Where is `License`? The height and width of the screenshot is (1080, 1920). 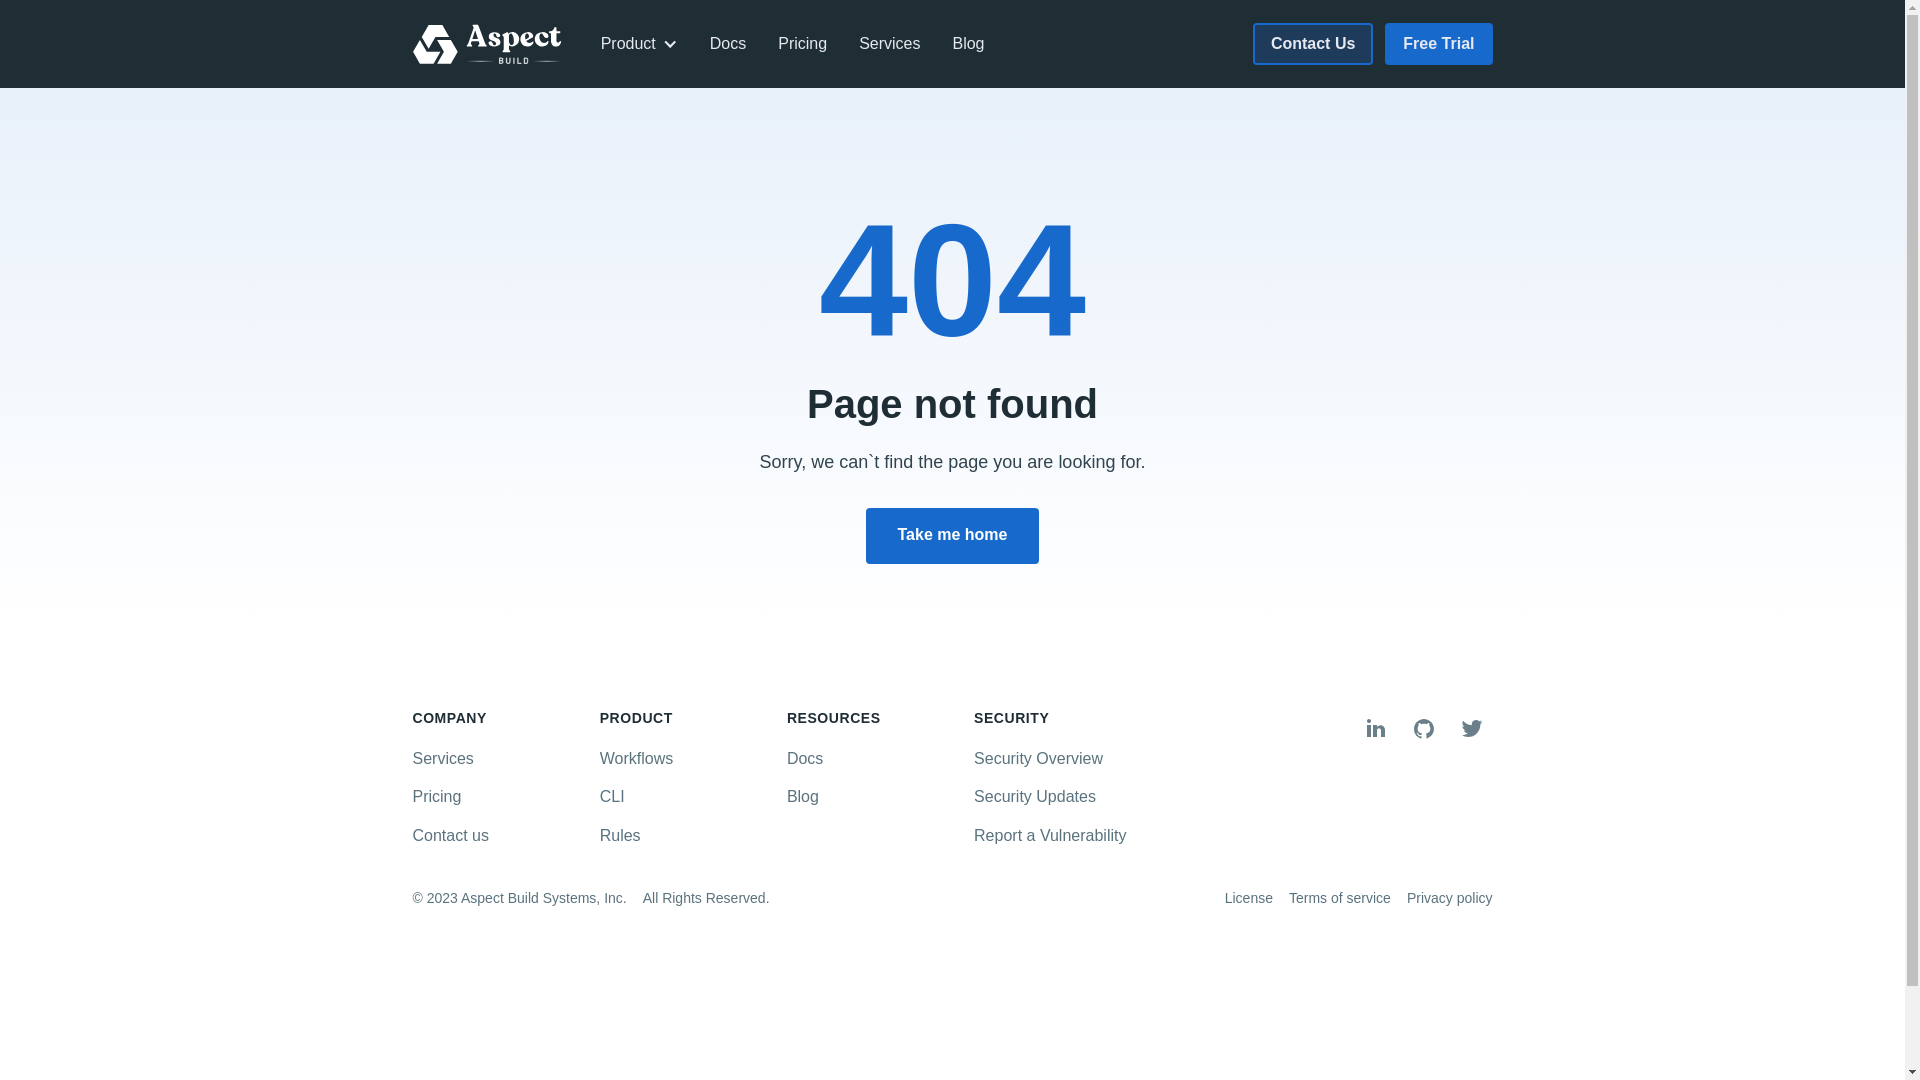 License is located at coordinates (1249, 899).